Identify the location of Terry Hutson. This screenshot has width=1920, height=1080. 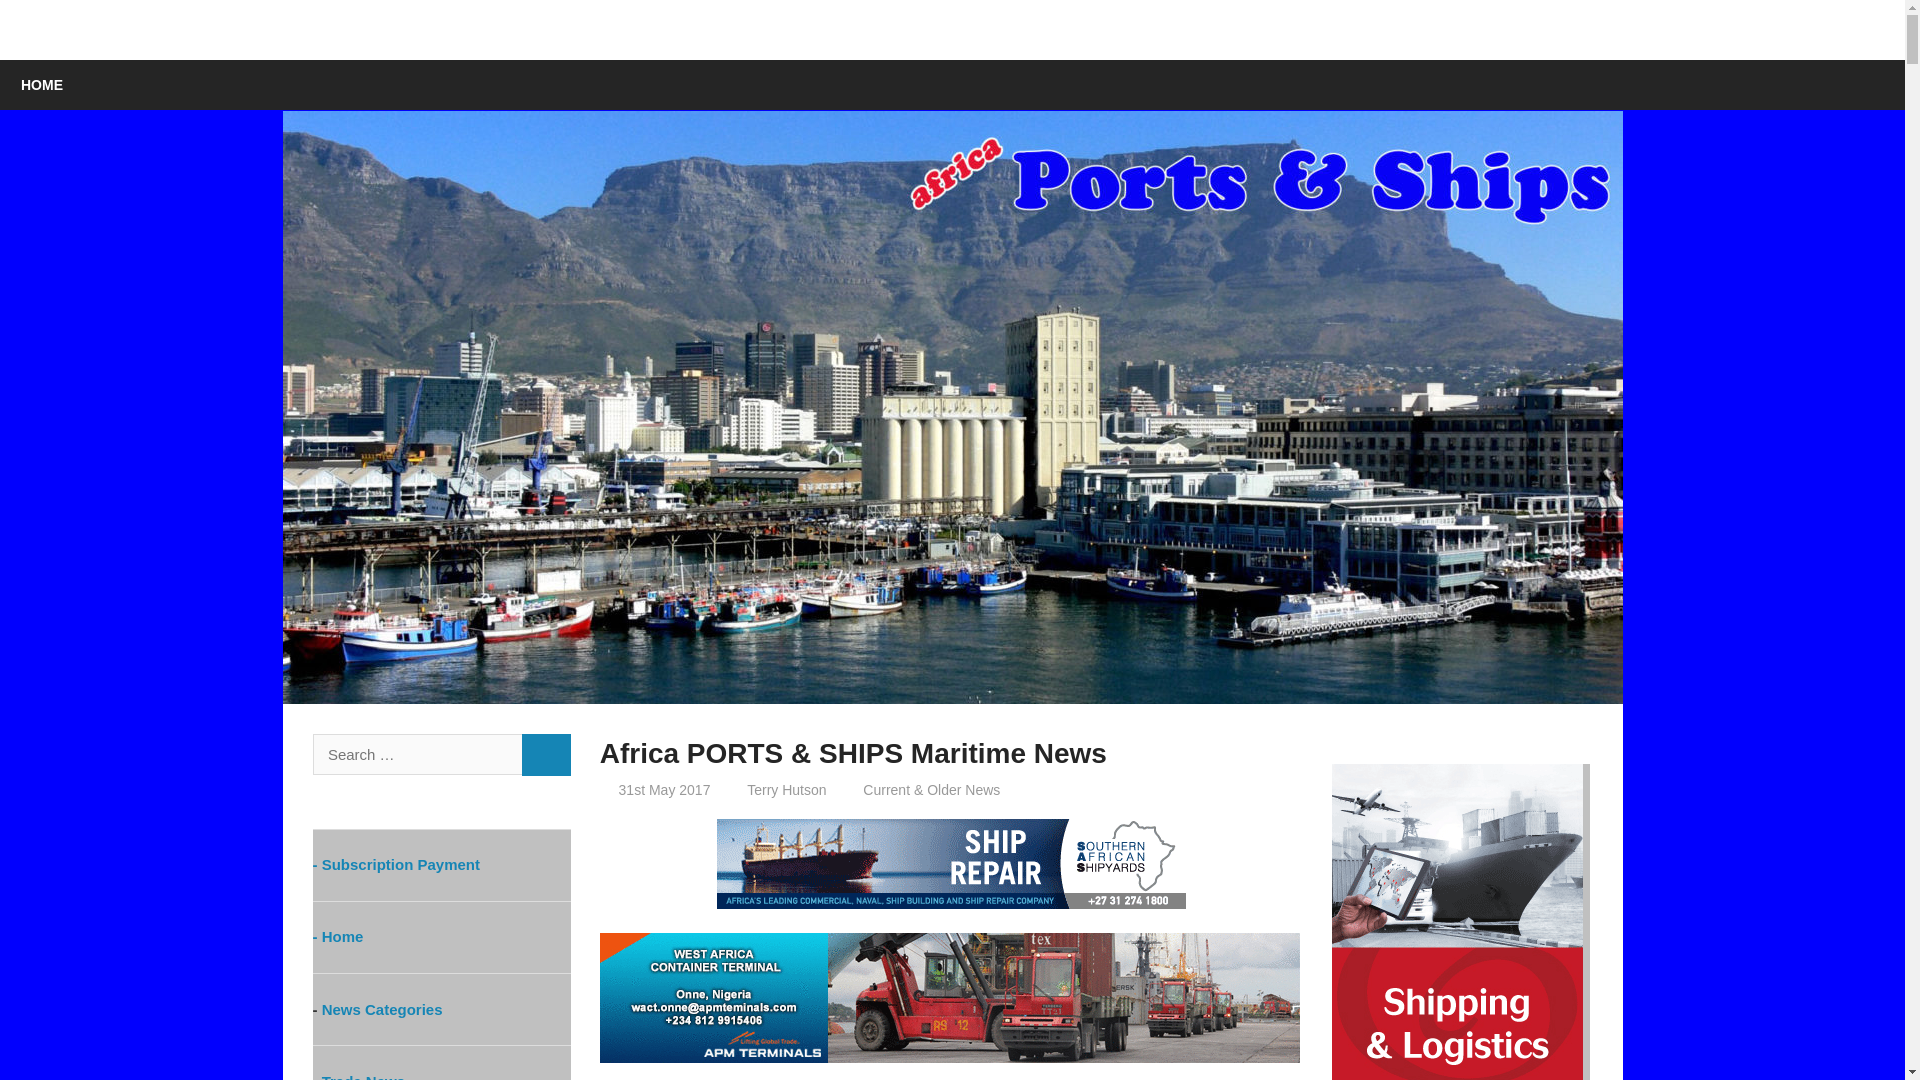
(786, 790).